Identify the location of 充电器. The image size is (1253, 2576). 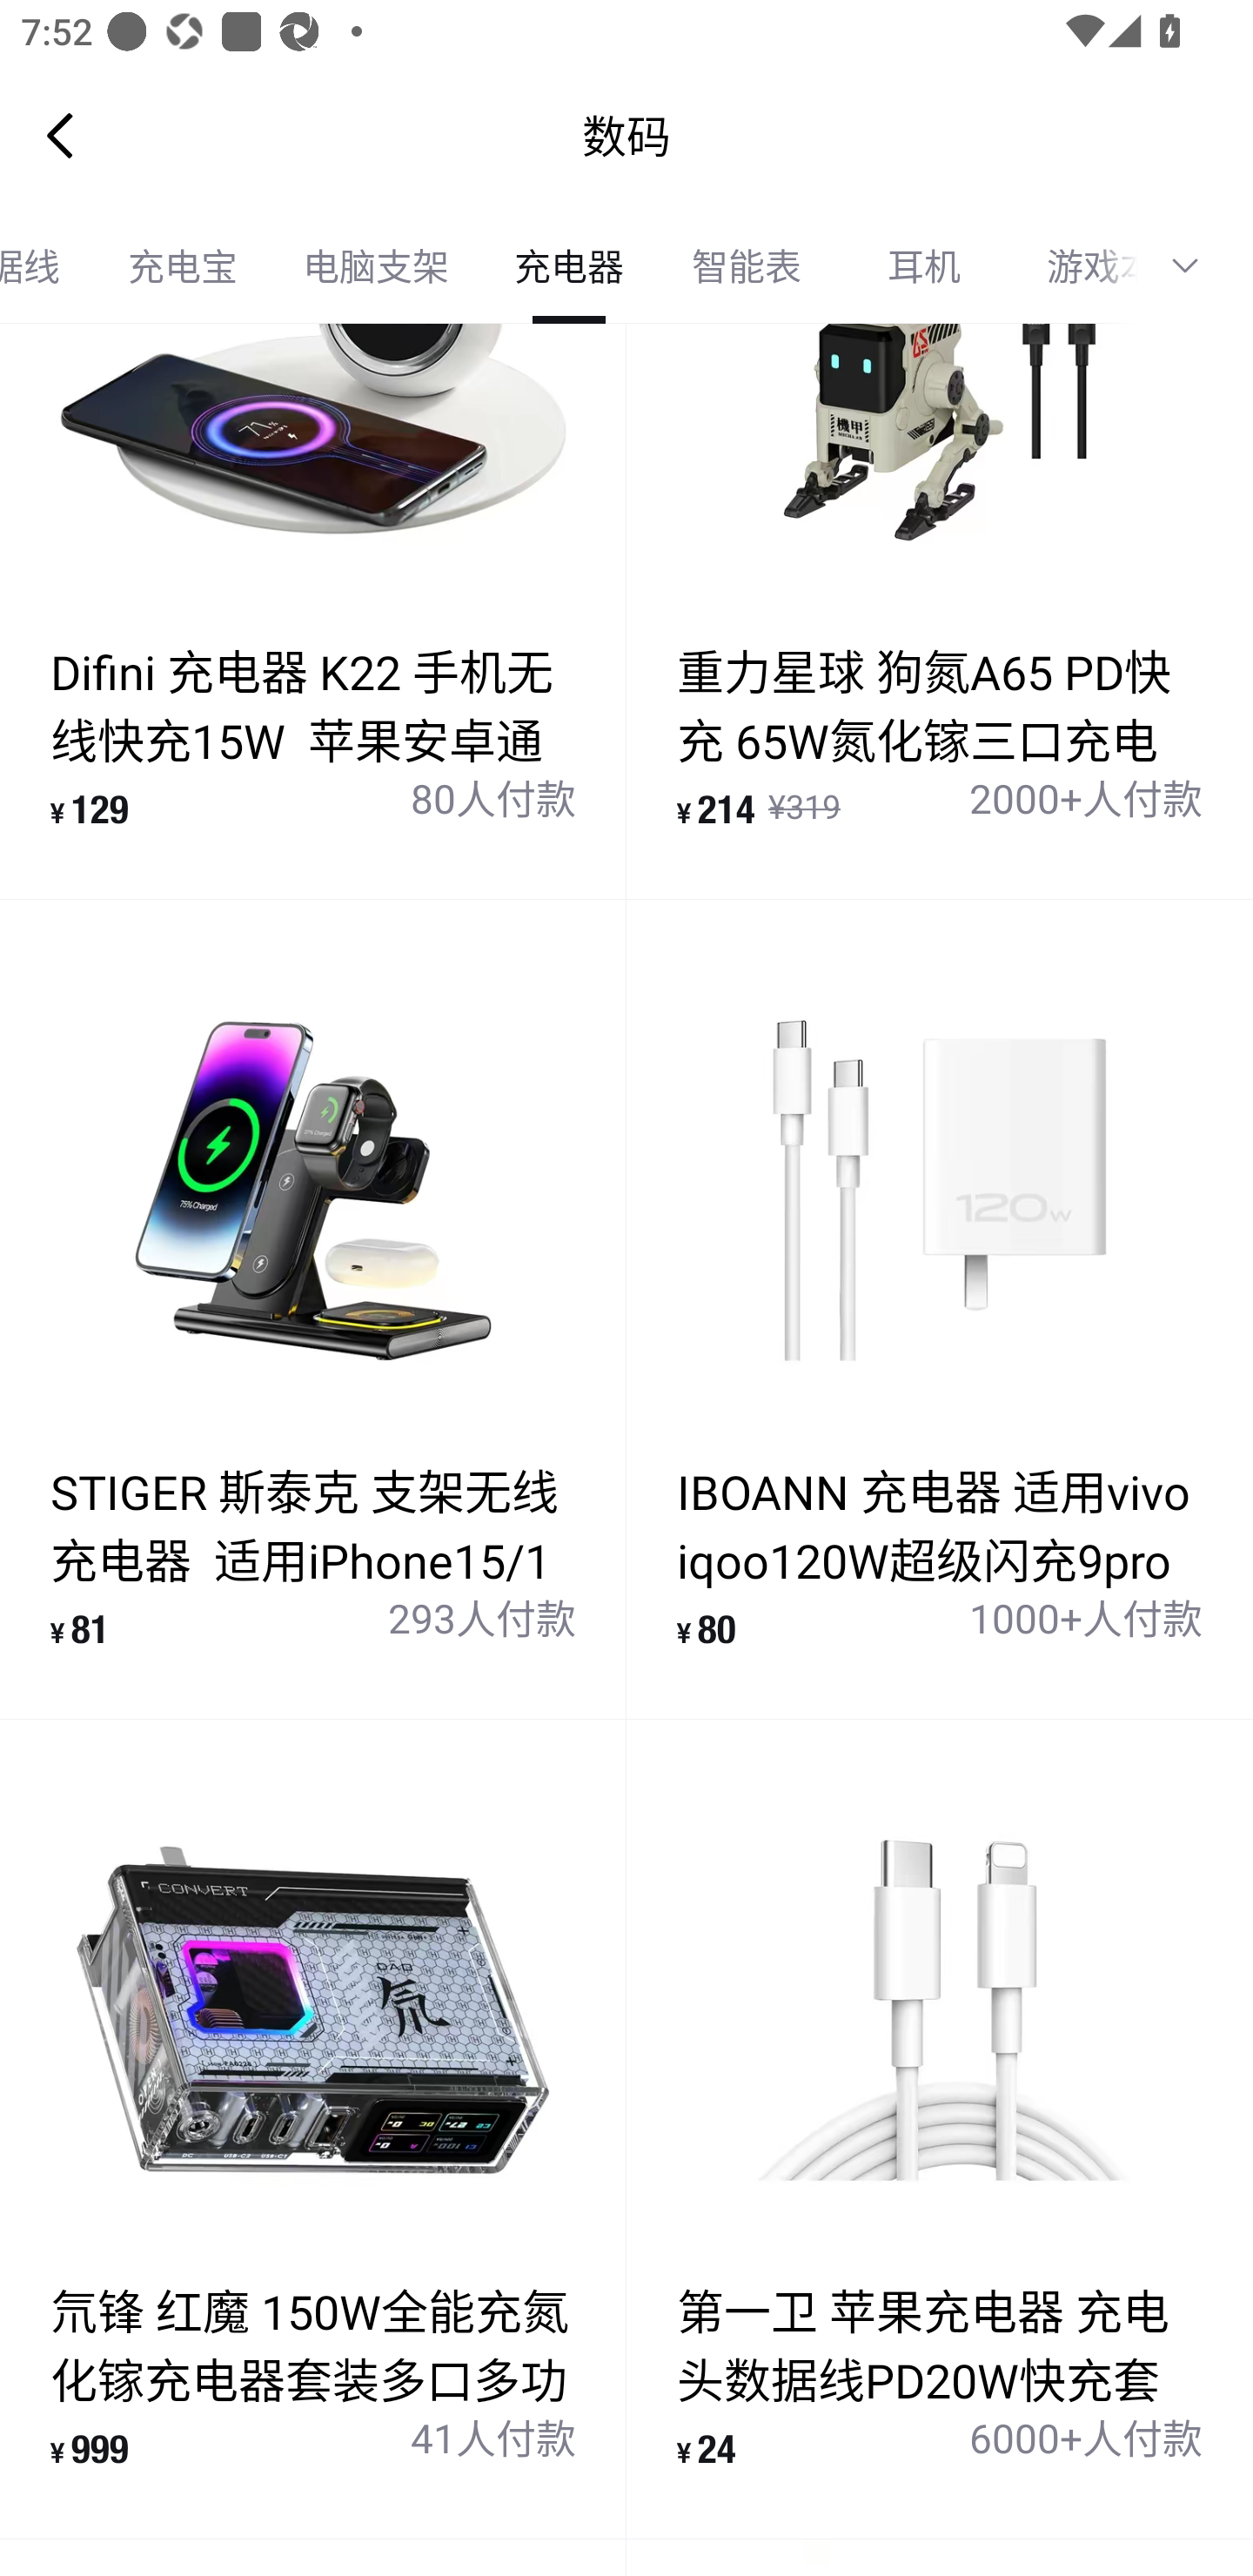
(569, 266).